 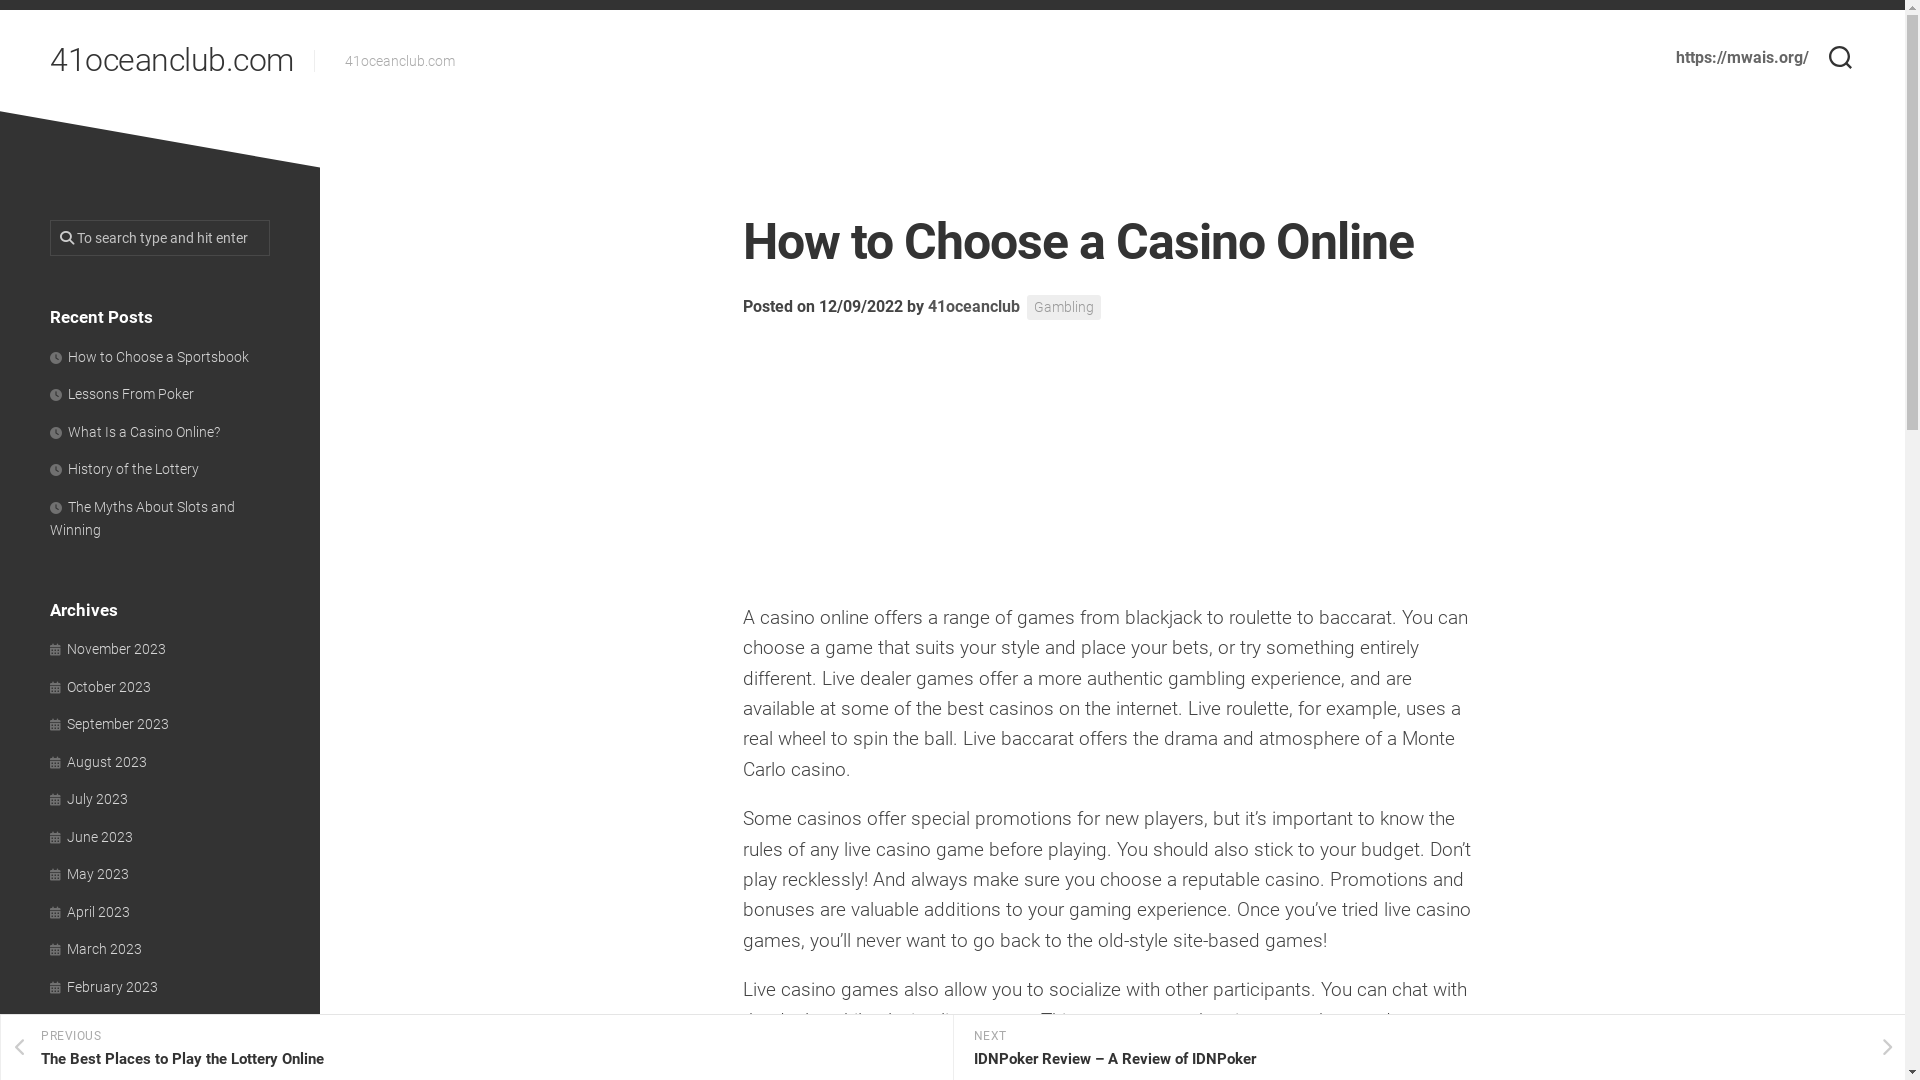 I want to click on August 2023, so click(x=98, y=762).